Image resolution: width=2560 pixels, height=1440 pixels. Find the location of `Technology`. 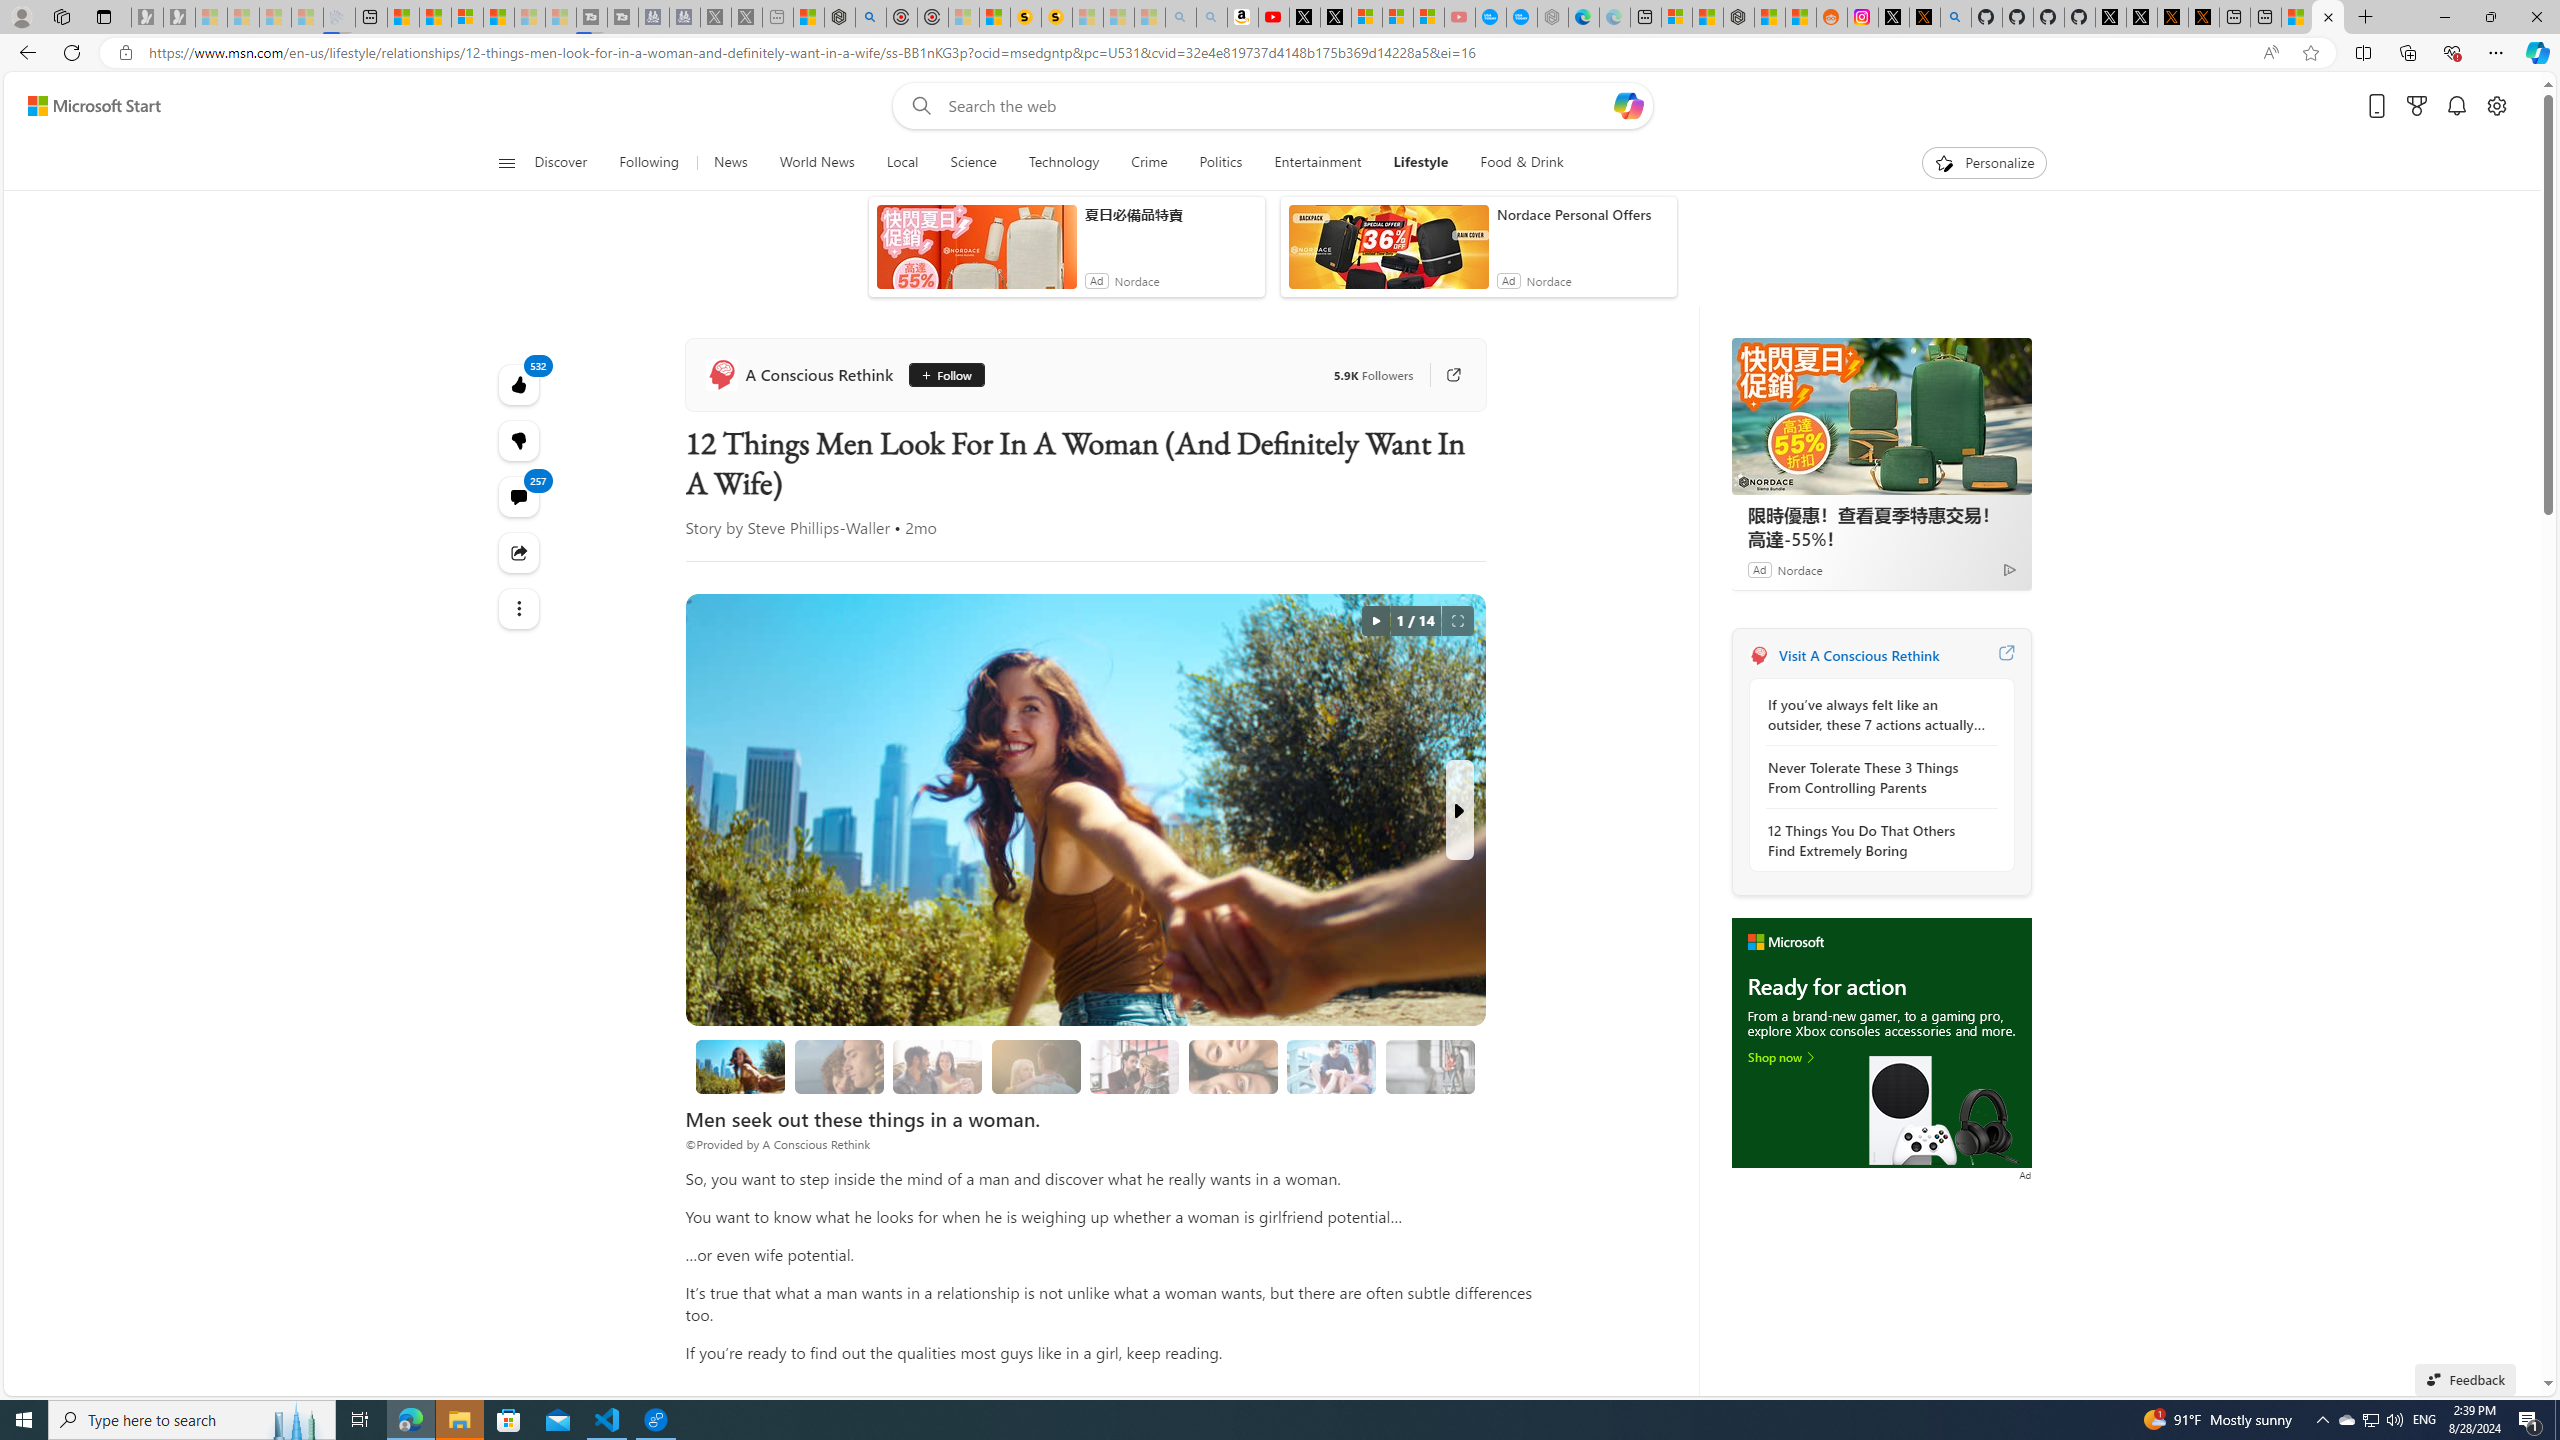

Technology is located at coordinates (1064, 163).